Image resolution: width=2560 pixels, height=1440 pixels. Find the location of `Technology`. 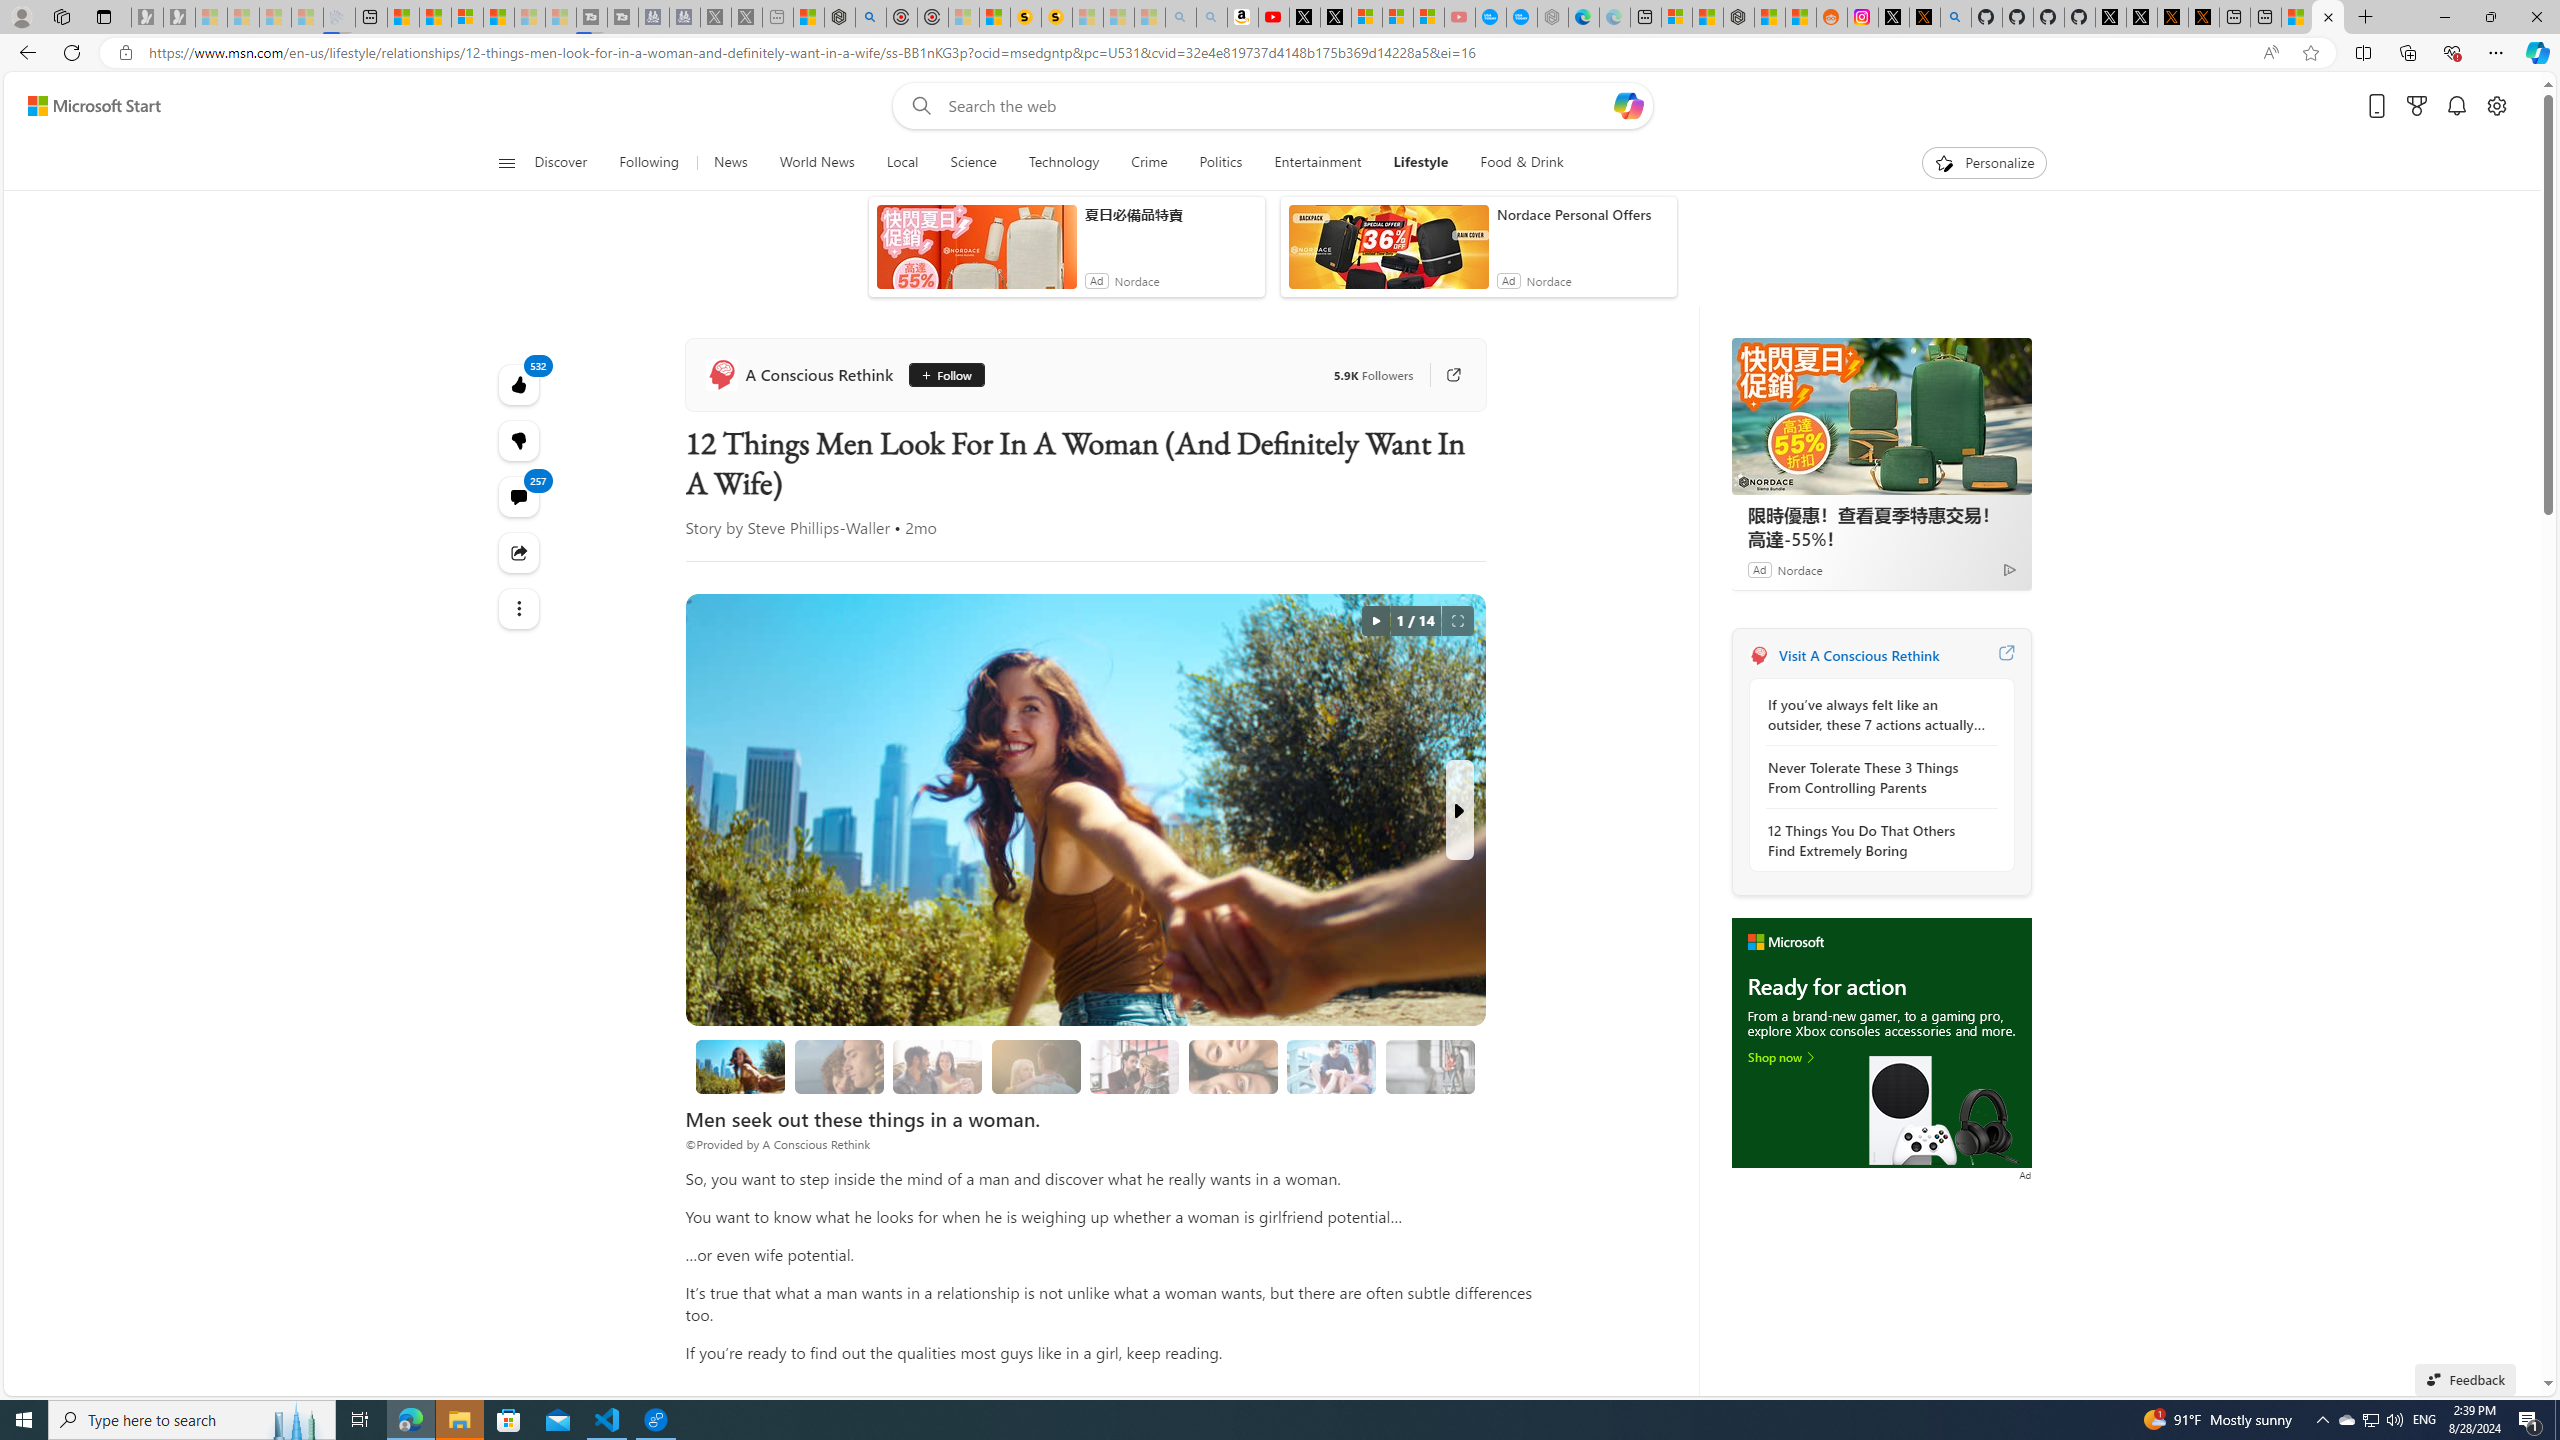

Technology is located at coordinates (1064, 163).